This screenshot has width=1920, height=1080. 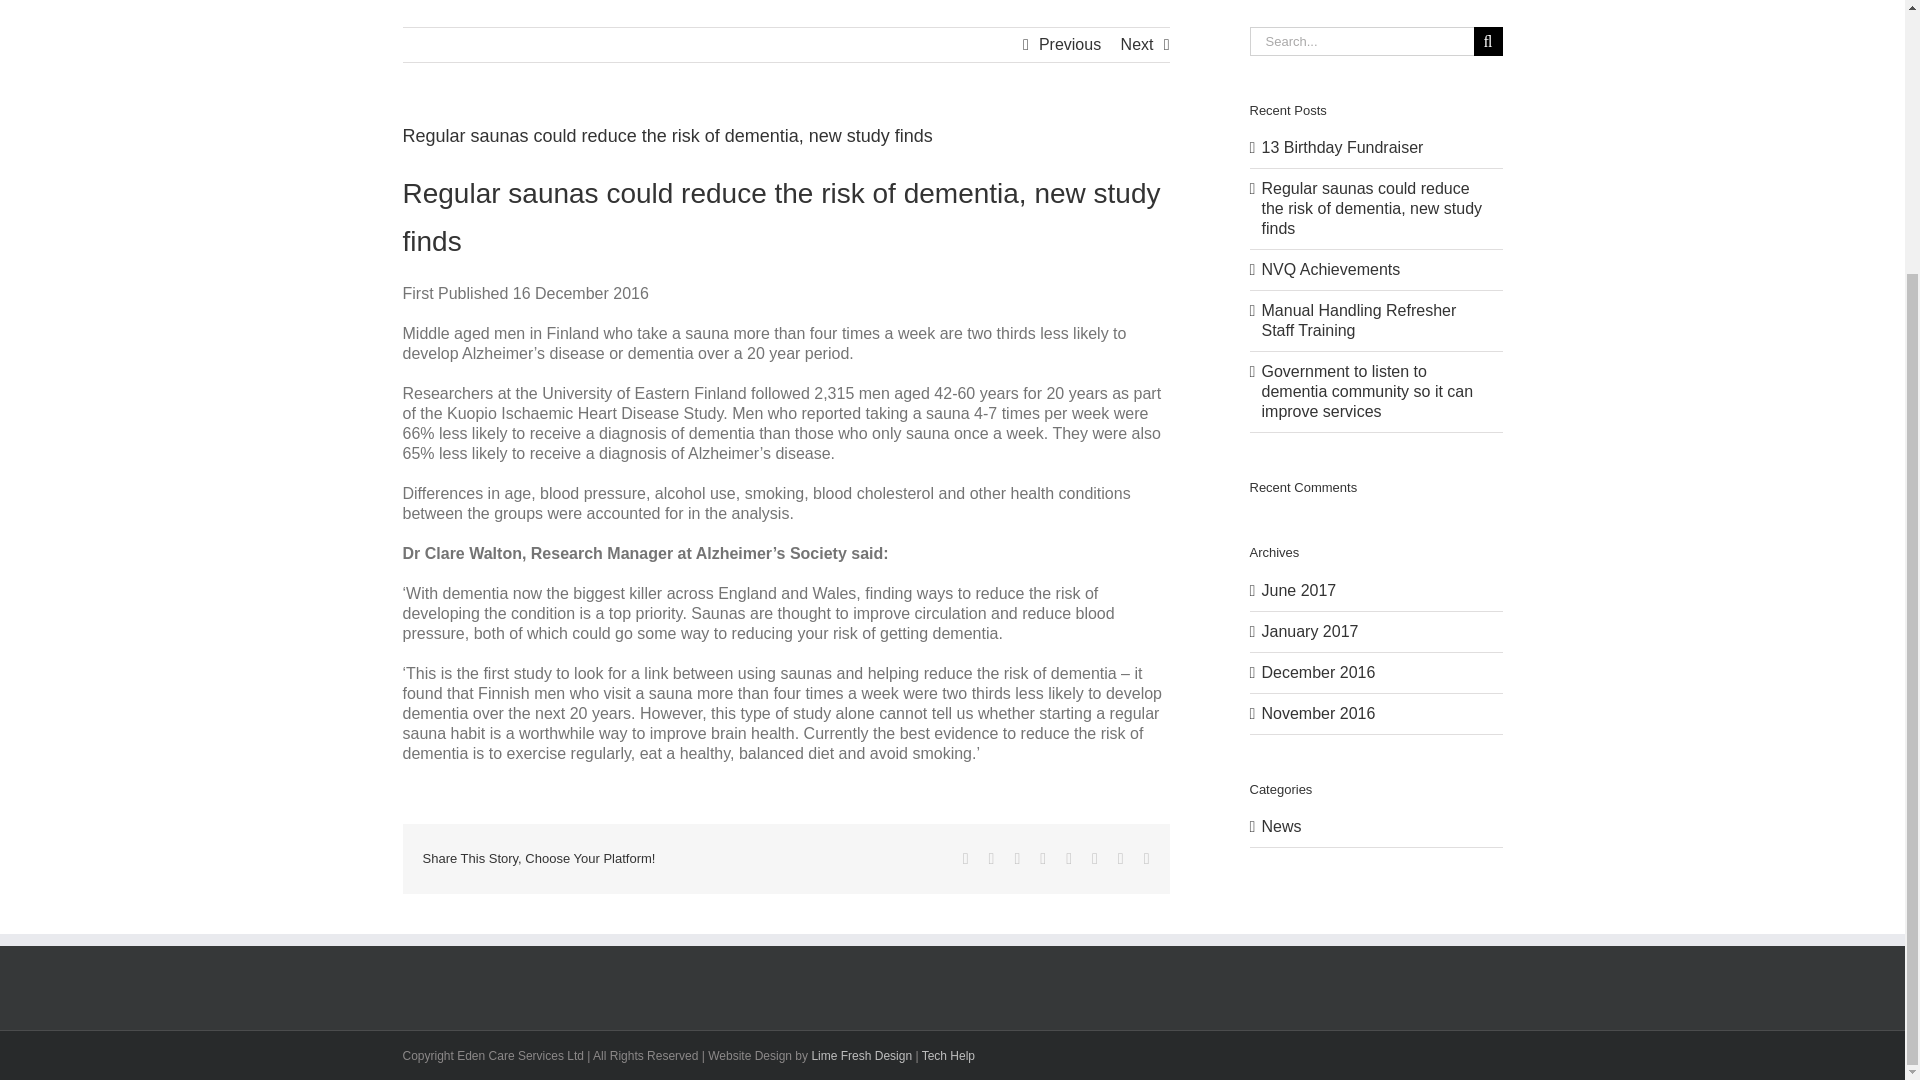 I want to click on December 2016, so click(x=1318, y=672).